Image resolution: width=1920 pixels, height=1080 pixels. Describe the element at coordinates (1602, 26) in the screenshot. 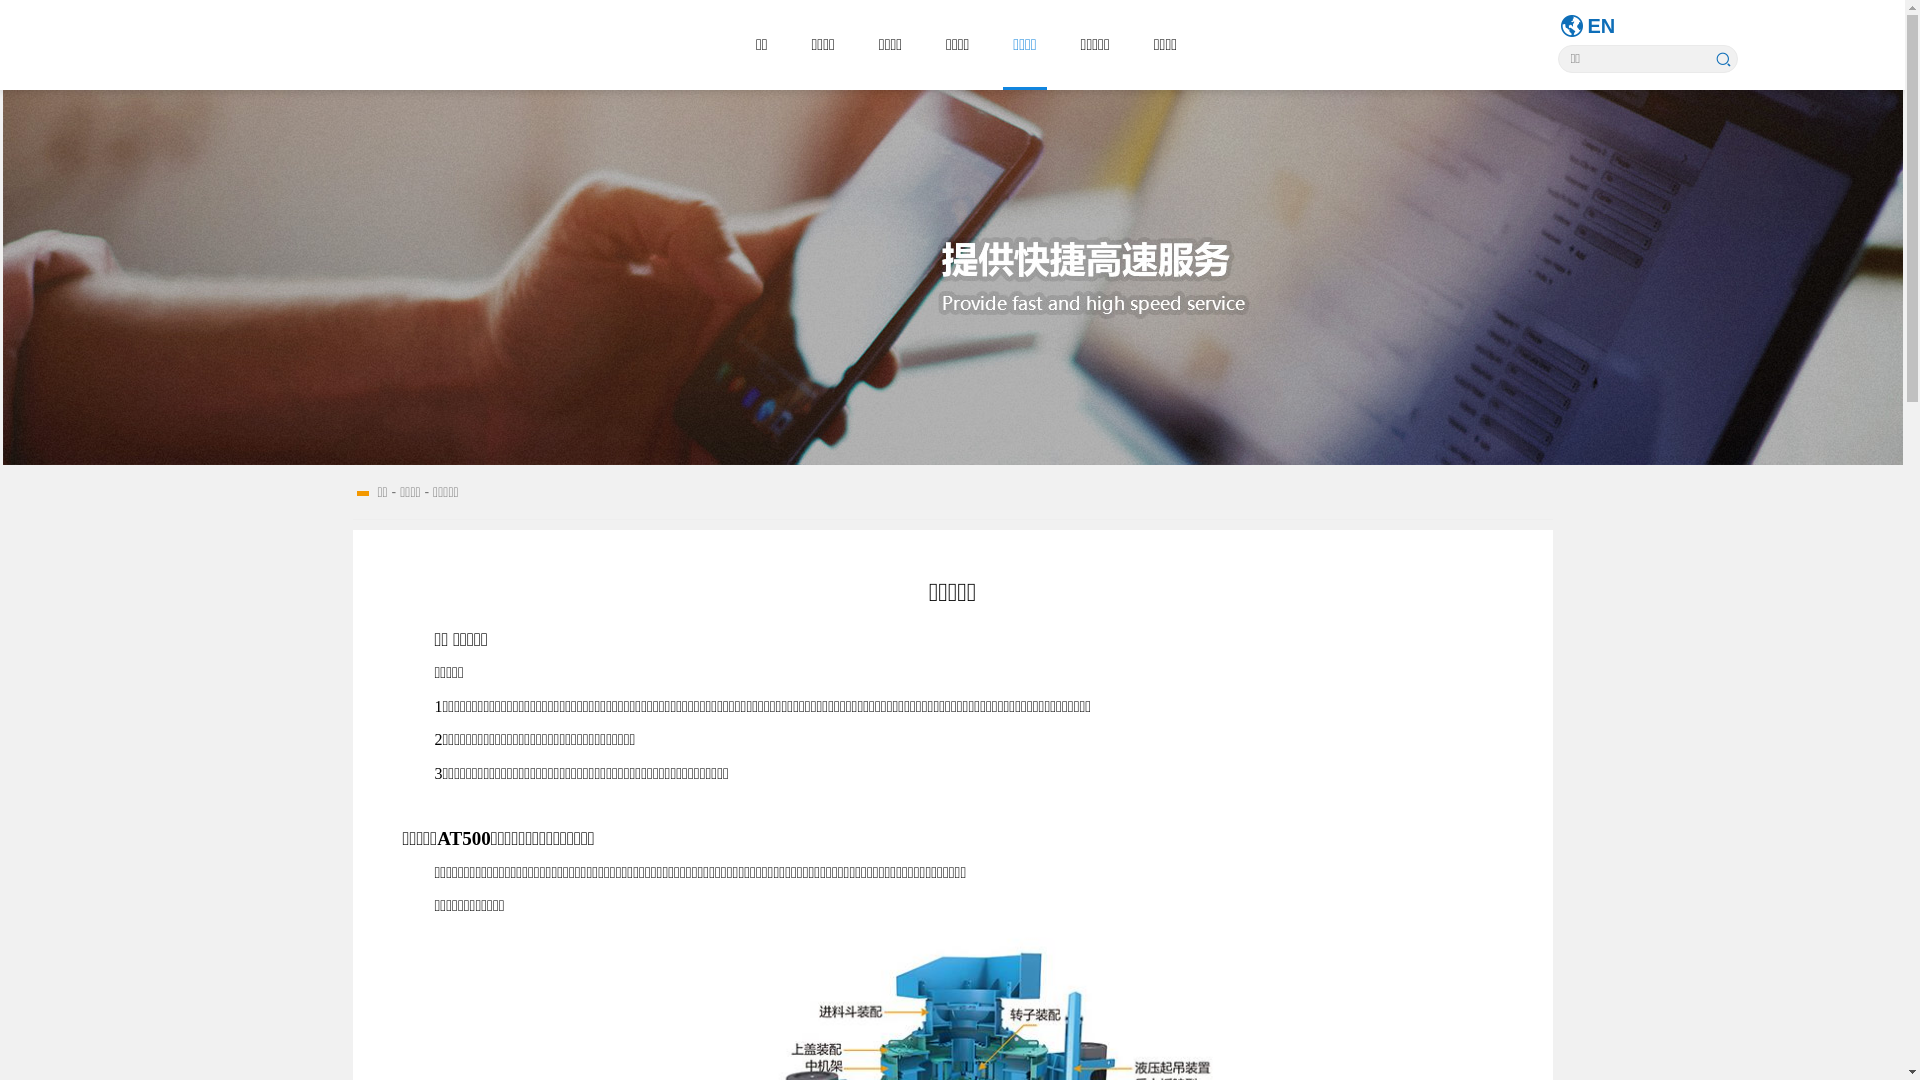

I see `EN` at that location.